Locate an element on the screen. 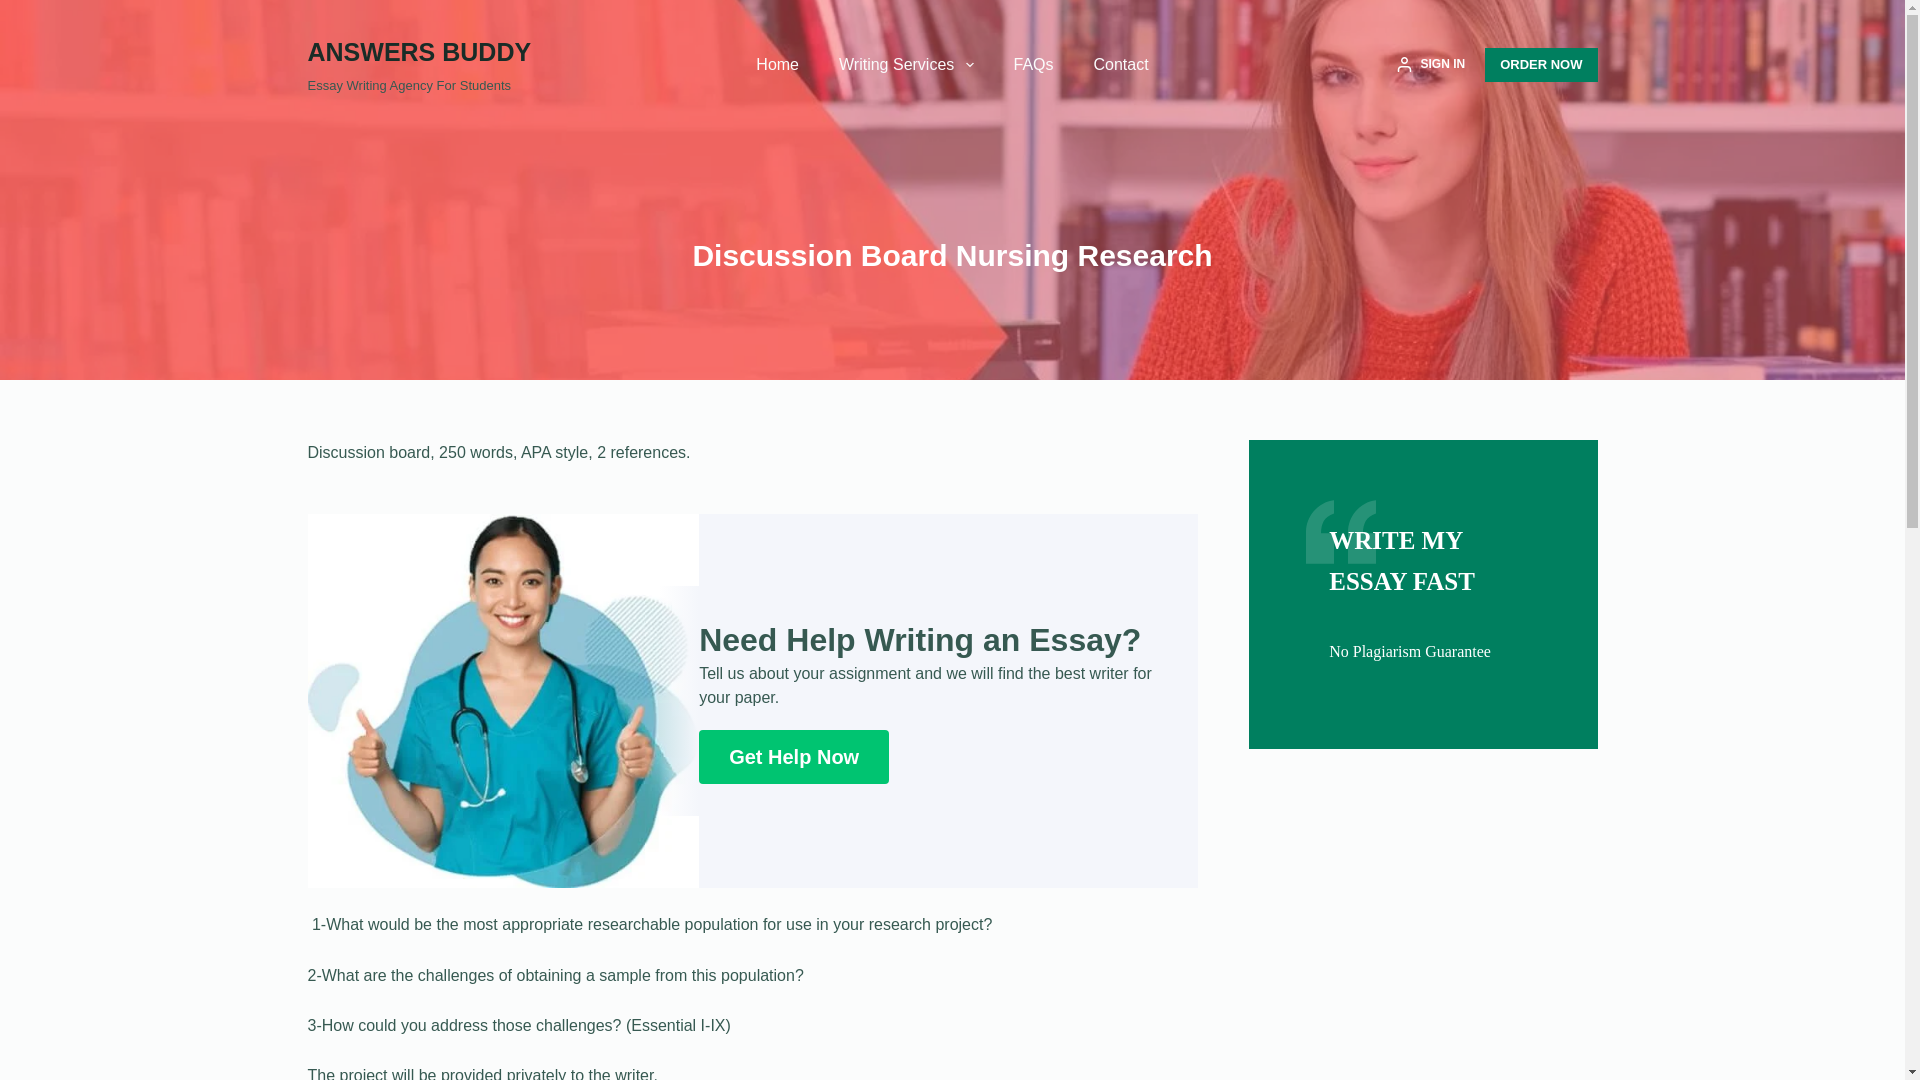 The height and width of the screenshot is (1080, 1920). SIGN IN is located at coordinates (1430, 64).